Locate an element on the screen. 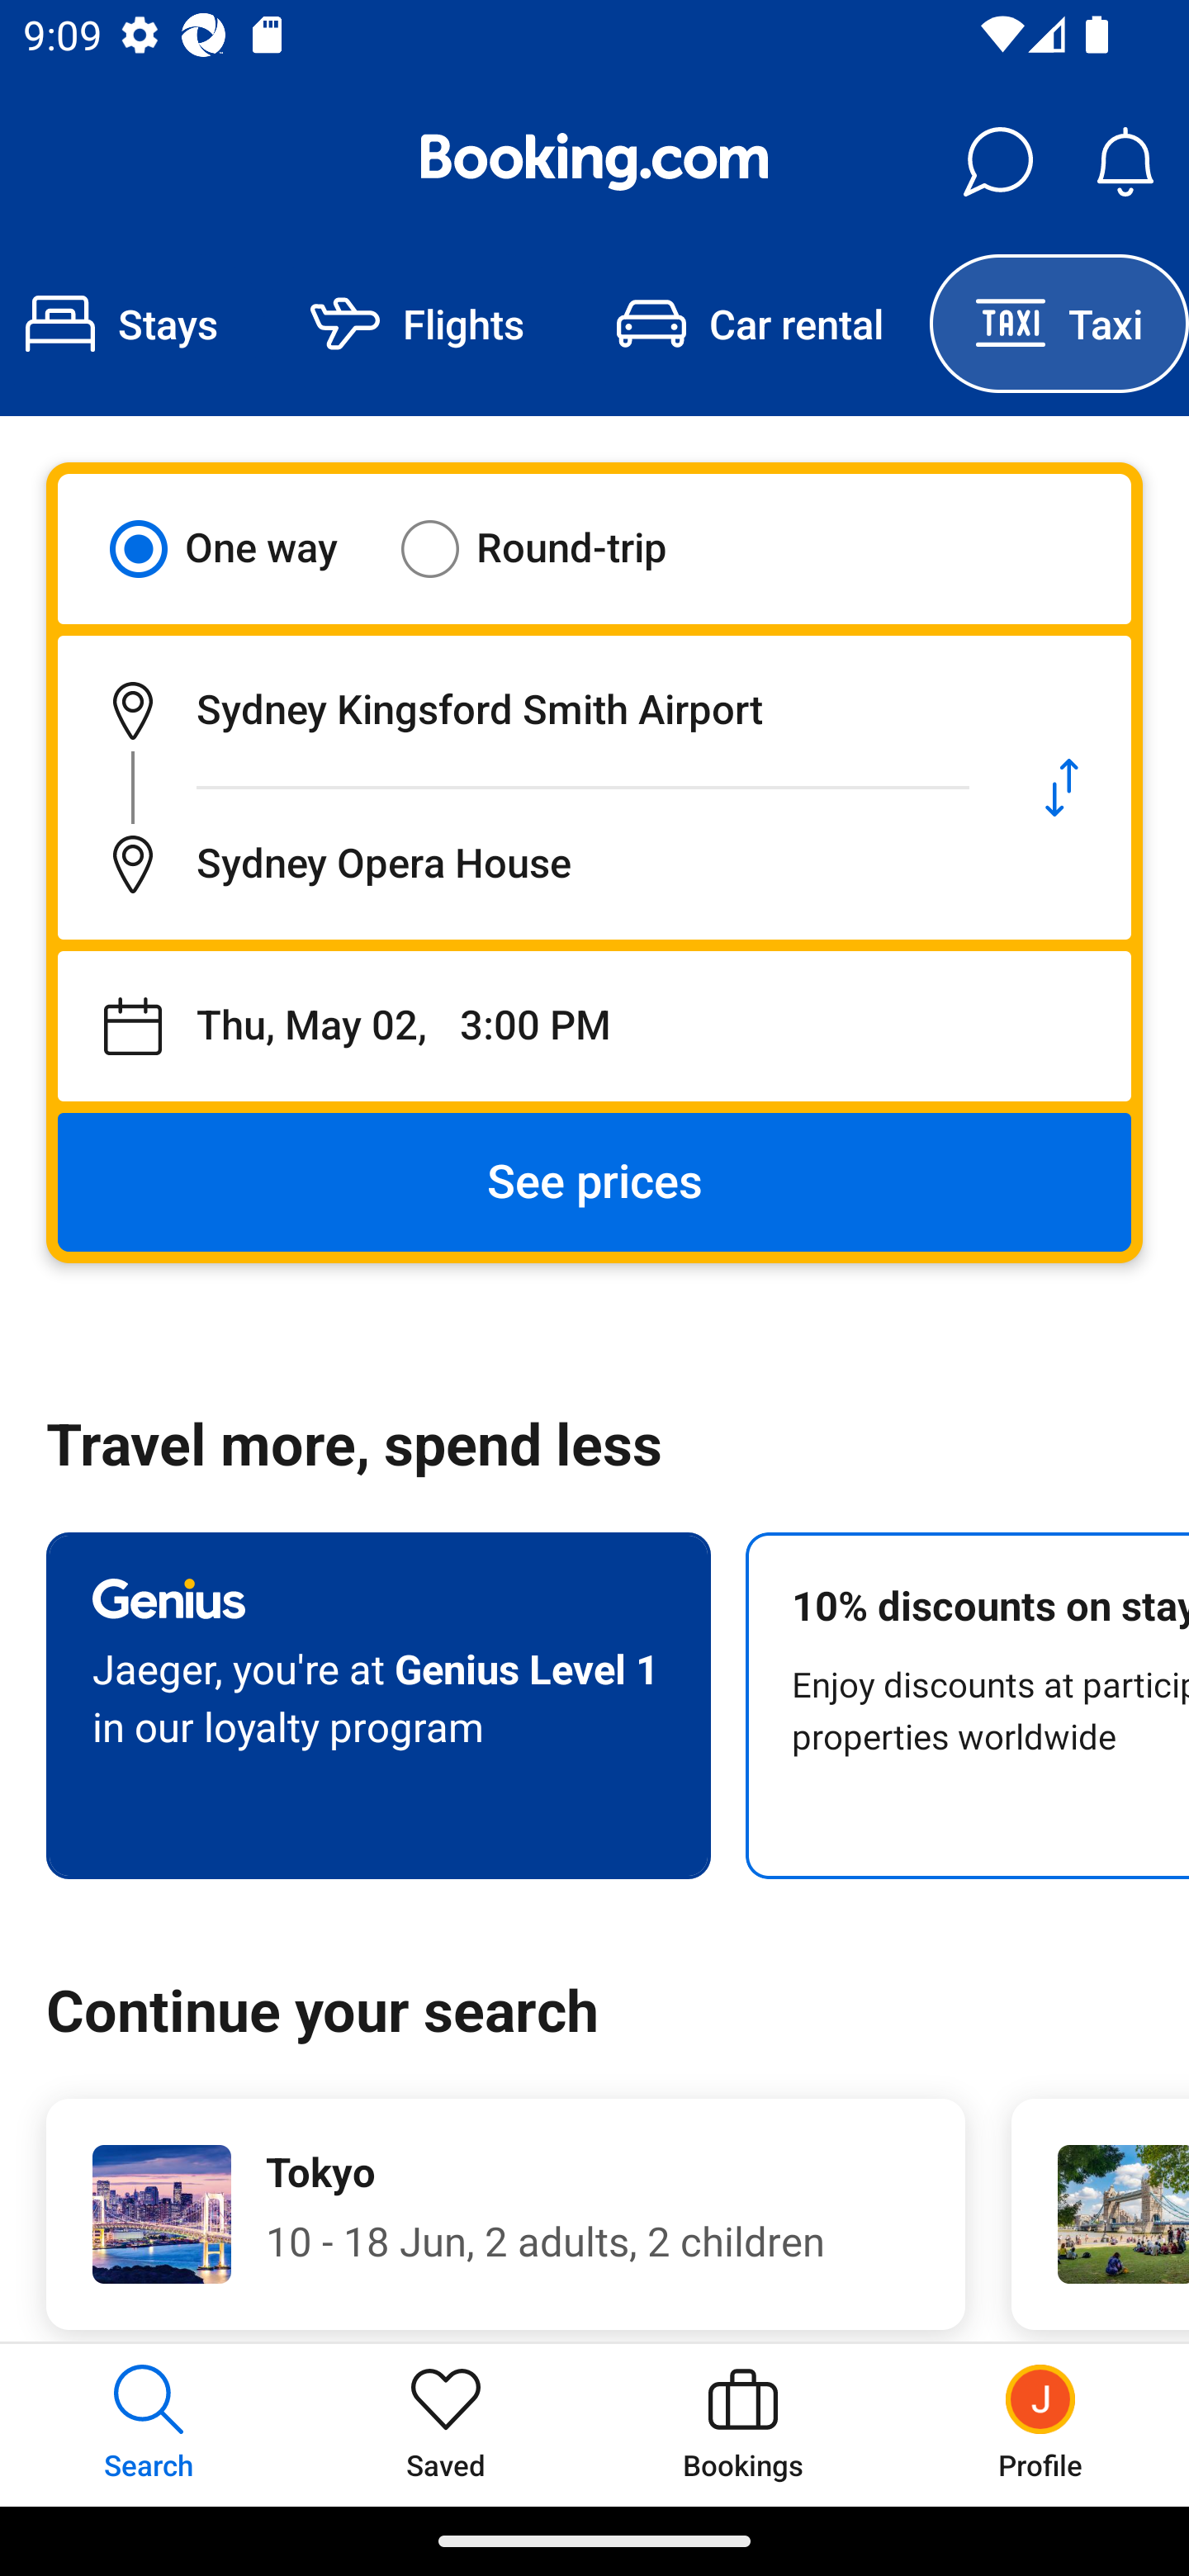  Taxi is located at coordinates (1059, 324).